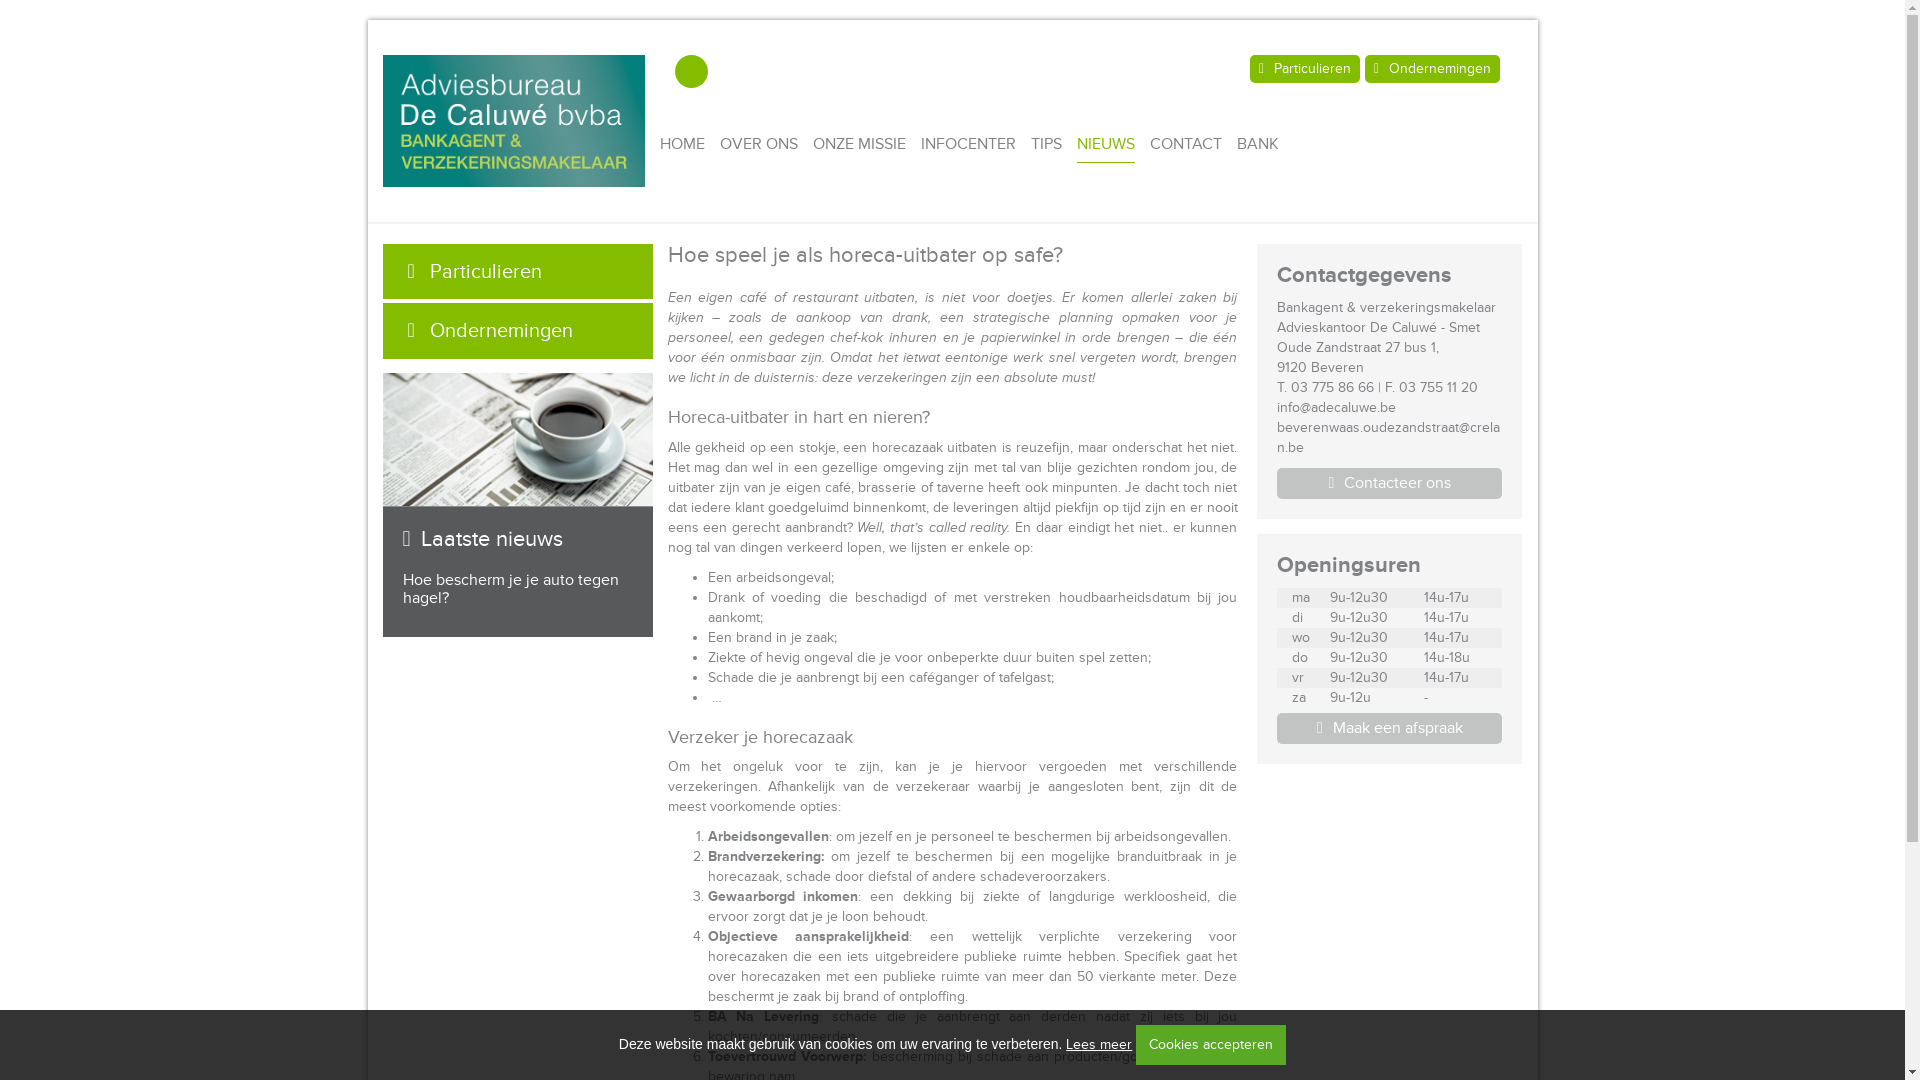 This screenshot has height=1080, width=1920. What do you see at coordinates (682, 144) in the screenshot?
I see `HOME` at bounding box center [682, 144].